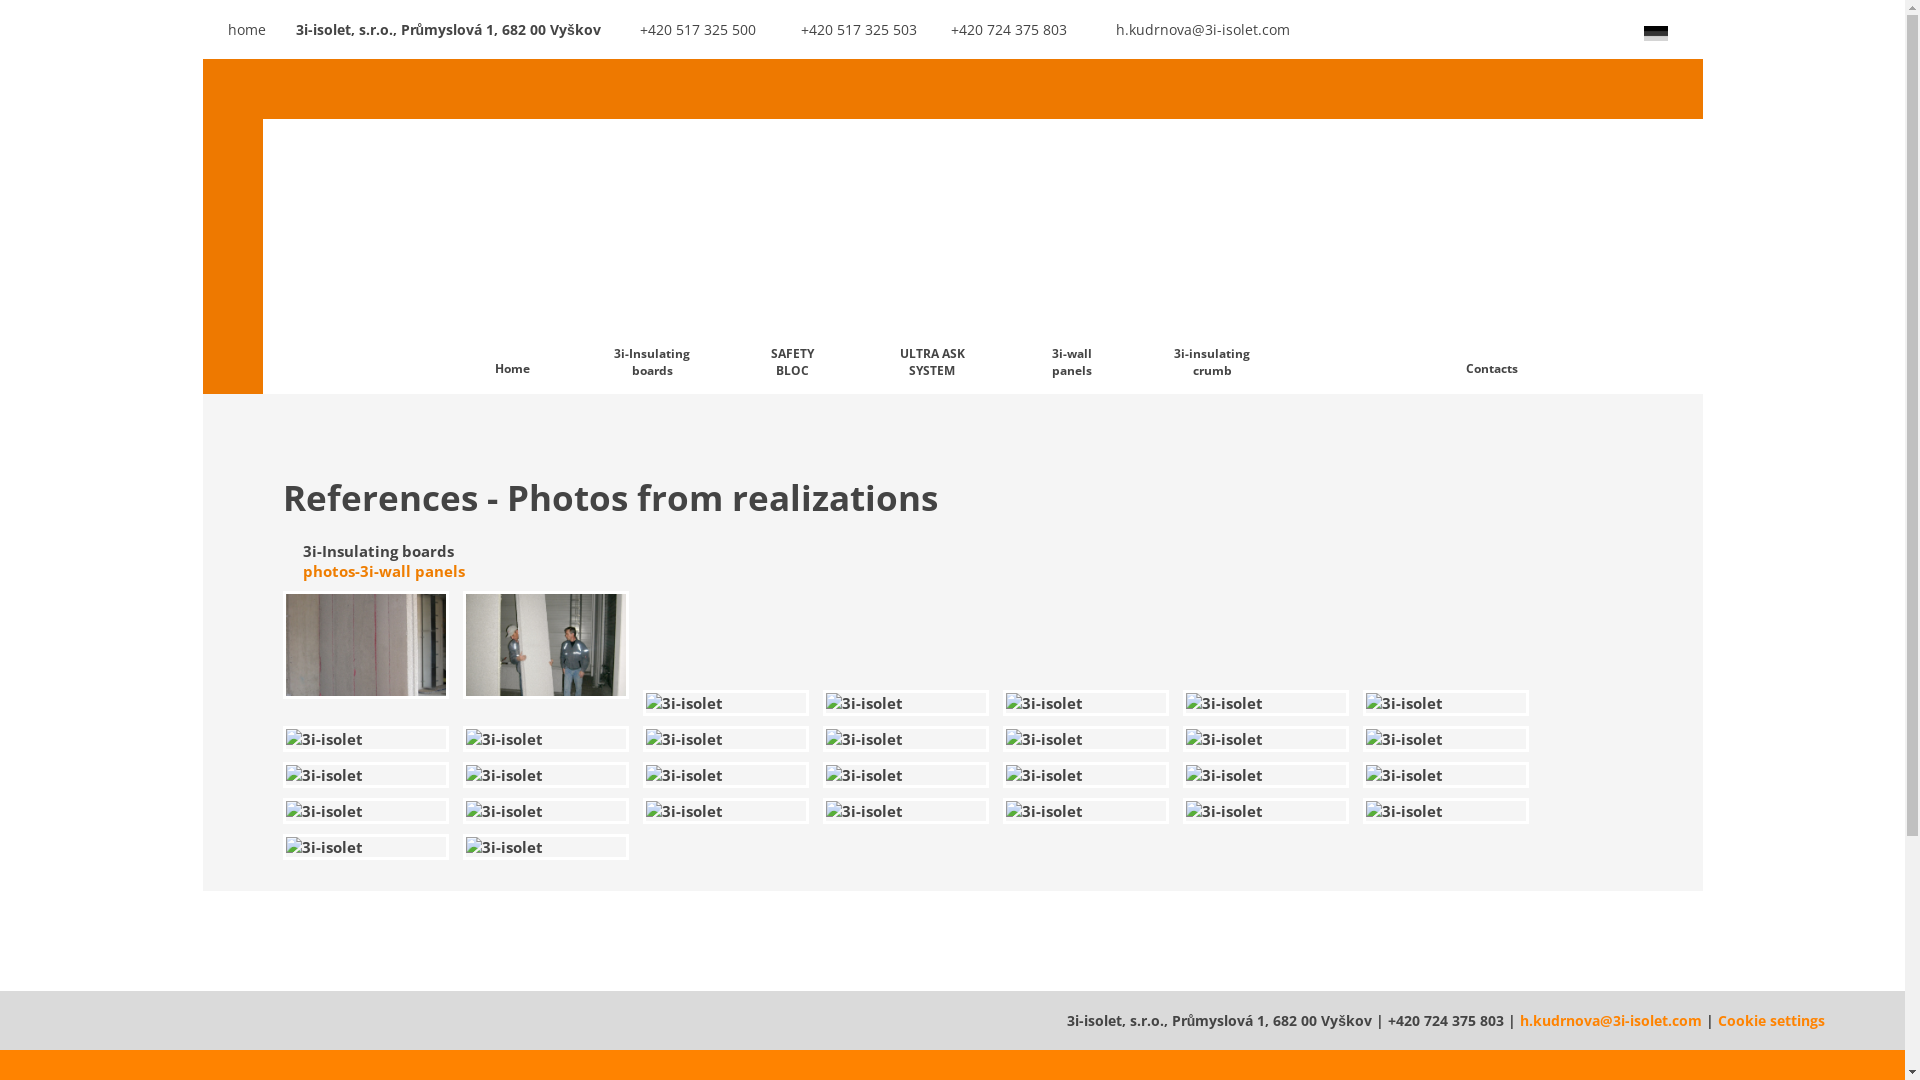 The width and height of the screenshot is (1920, 1080). I want to click on 3i-isolet, so click(546, 811).